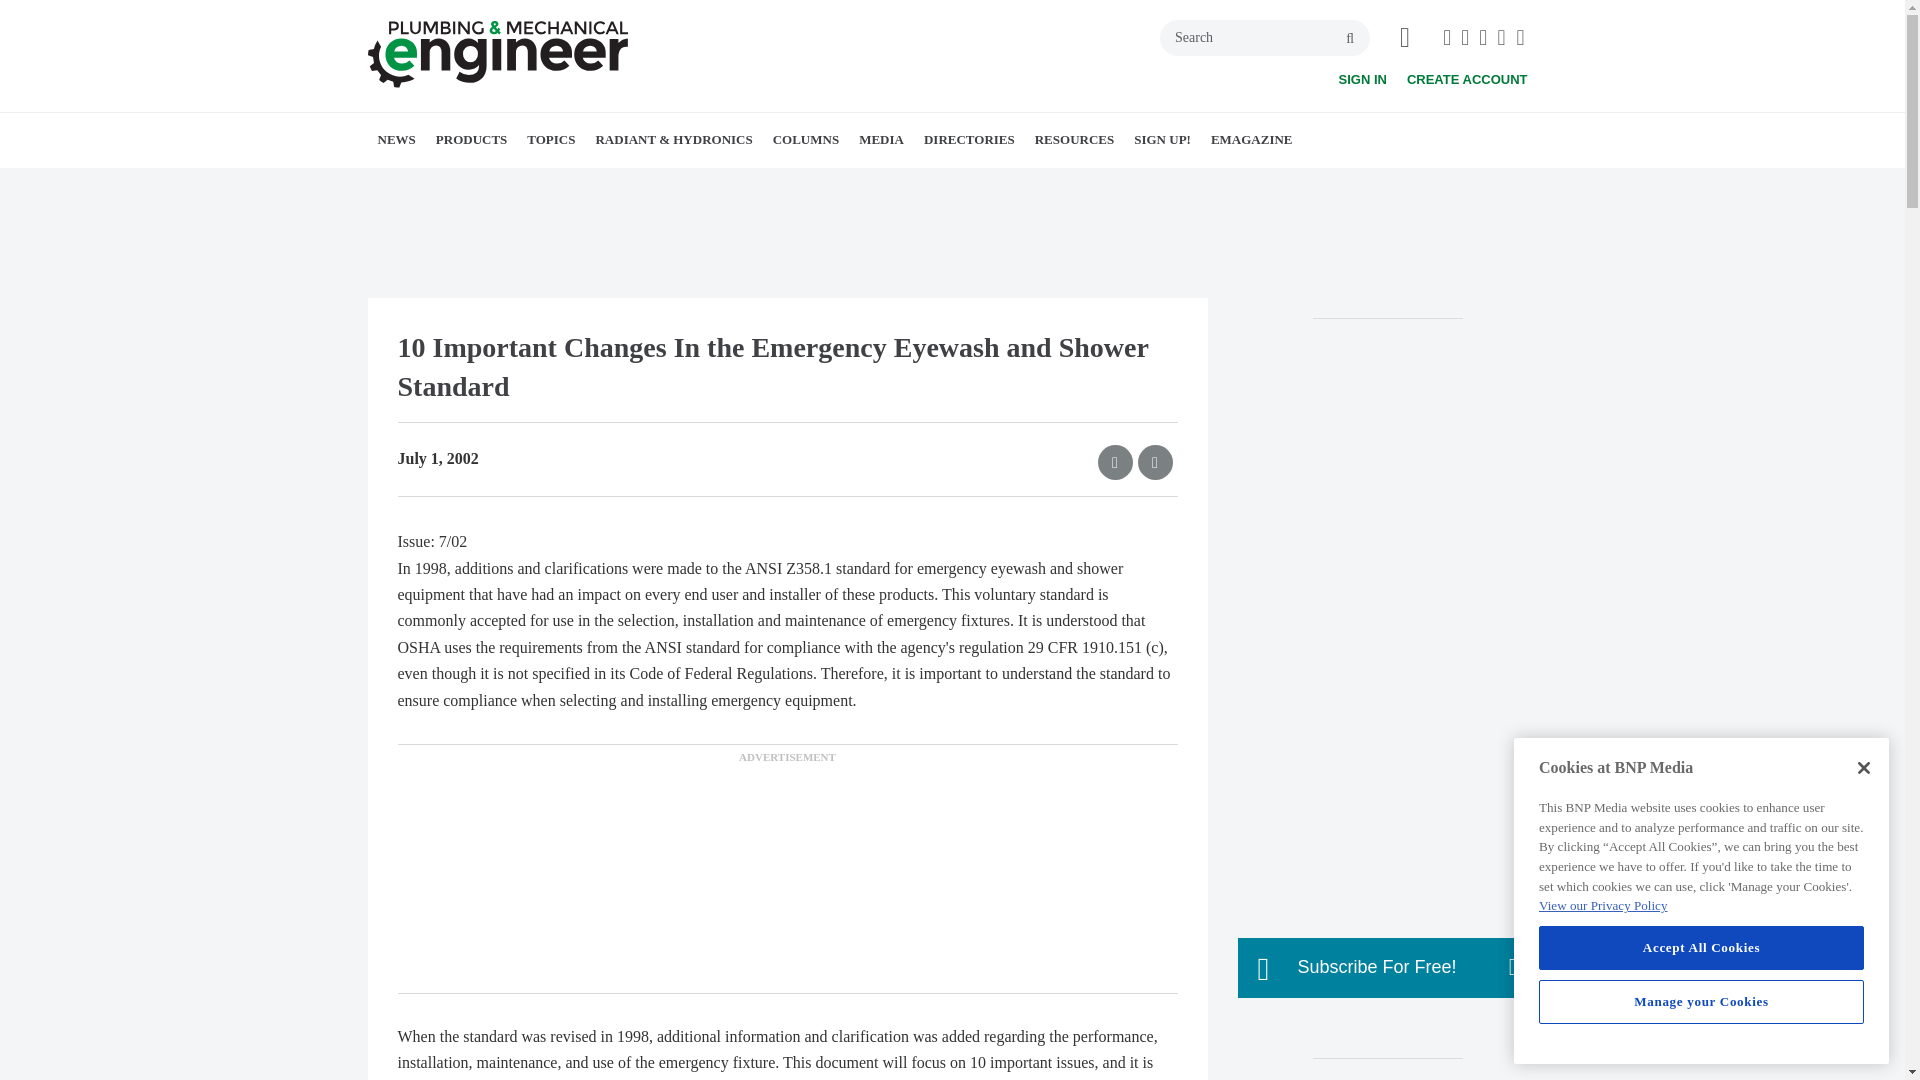 Image resolution: width=1920 pixels, height=1080 pixels. Describe the element at coordinates (934, 184) in the screenshot. I see `JOHN SIEGENTHALER` at that location.